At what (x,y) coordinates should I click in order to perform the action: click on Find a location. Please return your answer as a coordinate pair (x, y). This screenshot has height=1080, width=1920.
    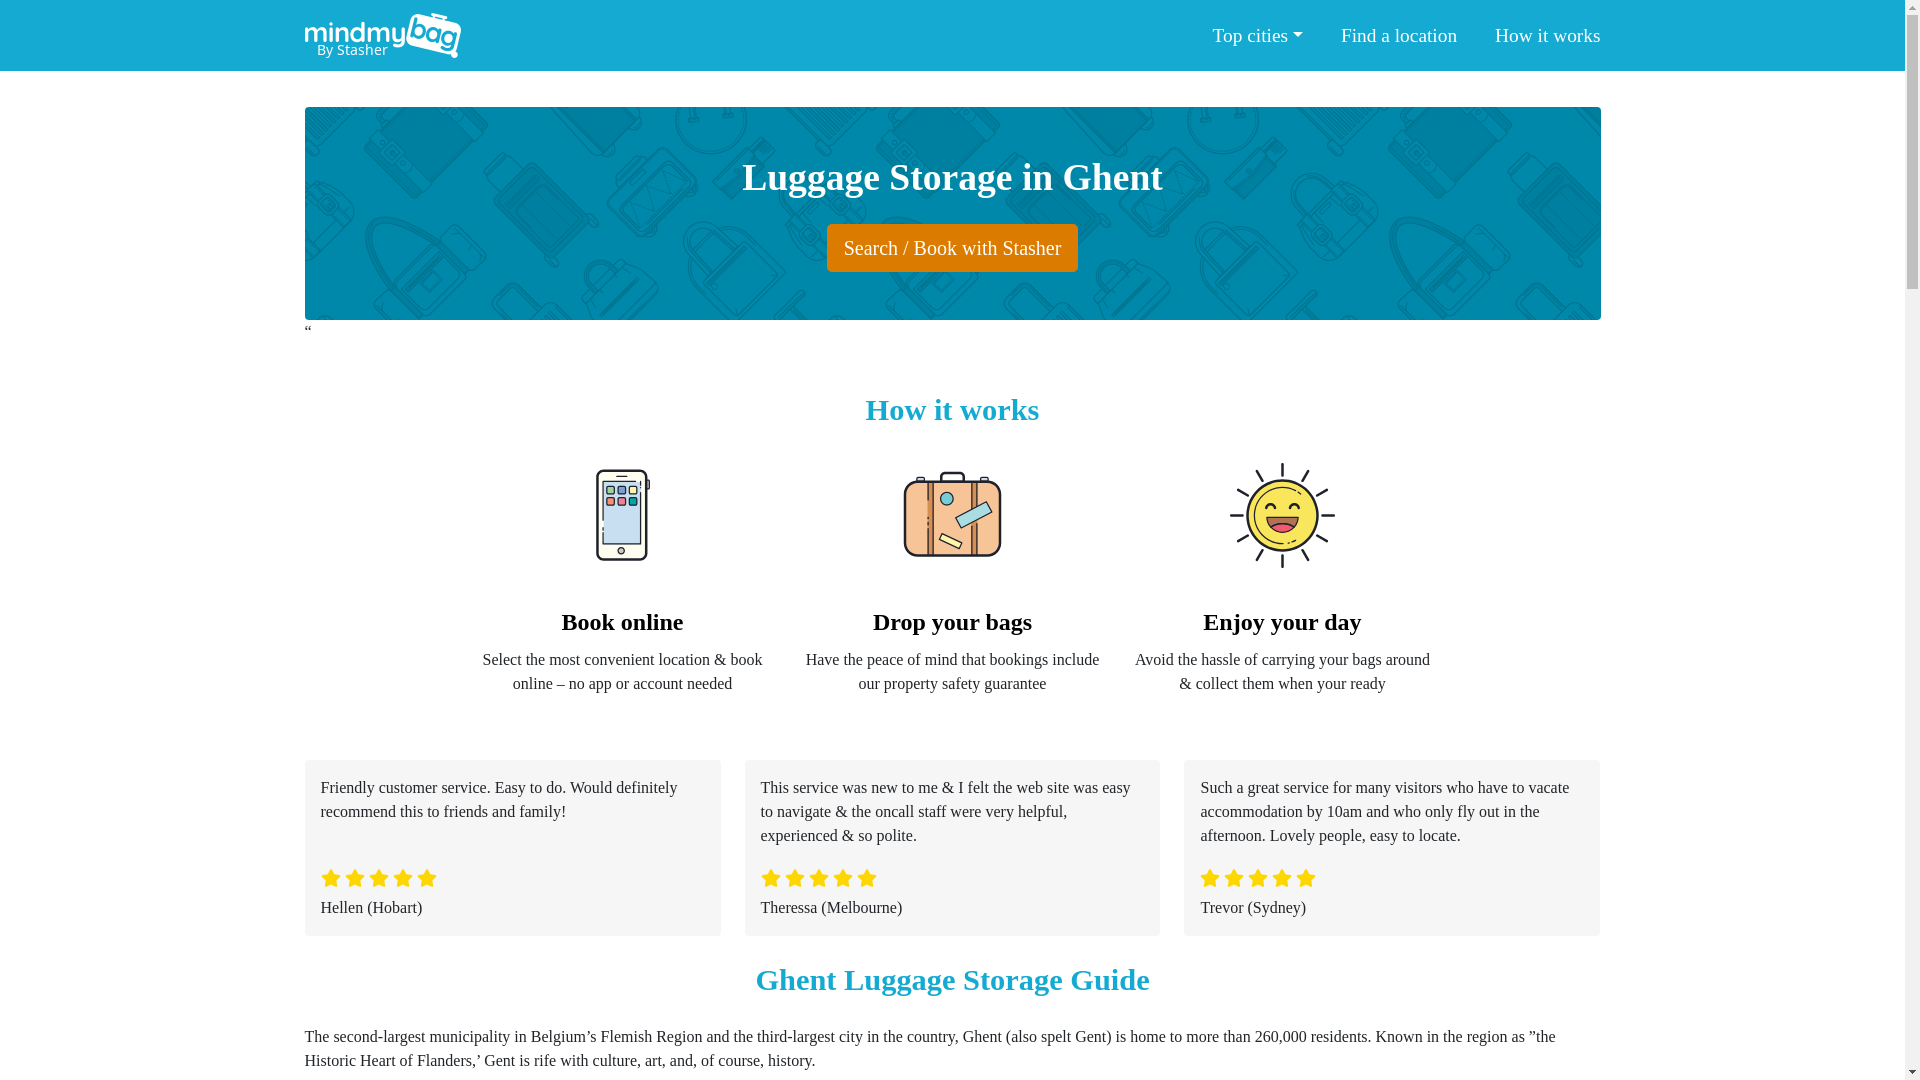
    Looking at the image, I should click on (1398, 35).